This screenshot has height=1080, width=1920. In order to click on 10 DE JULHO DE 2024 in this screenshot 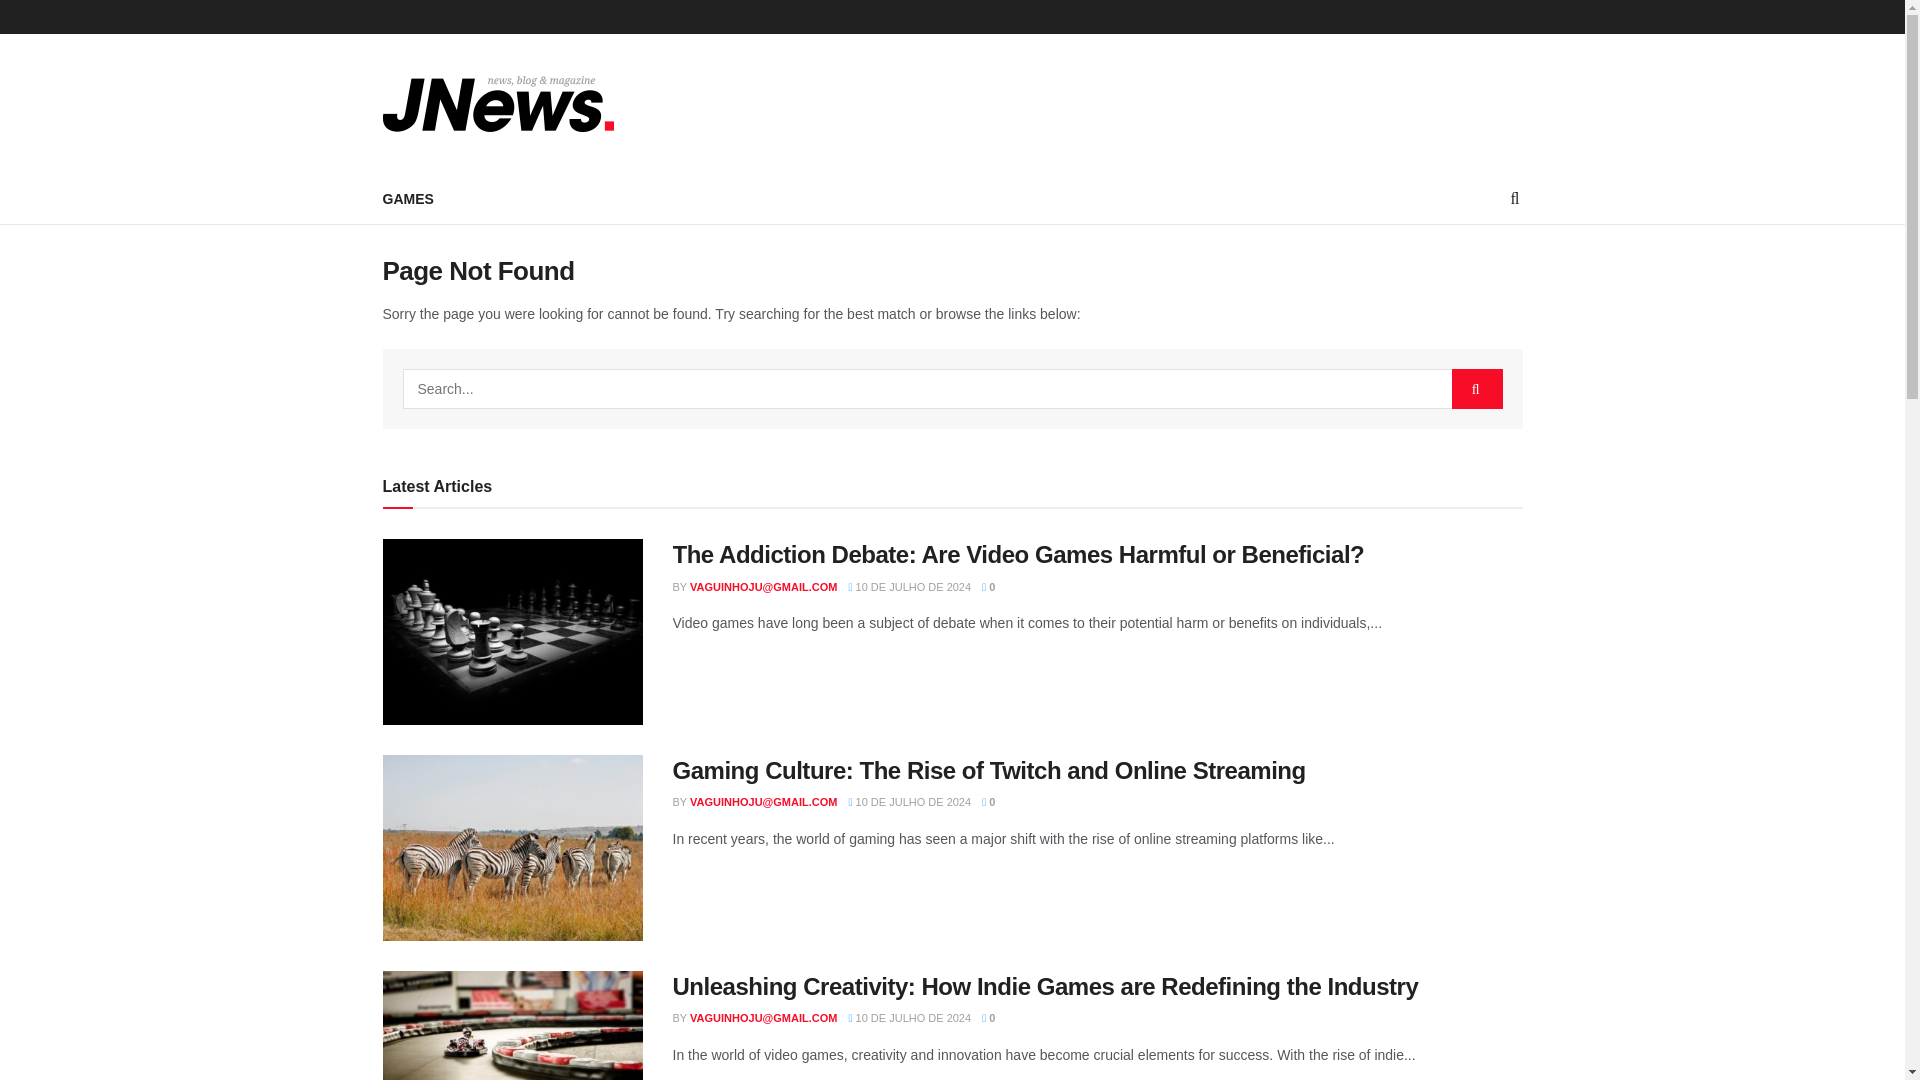, I will do `click(910, 586)`.